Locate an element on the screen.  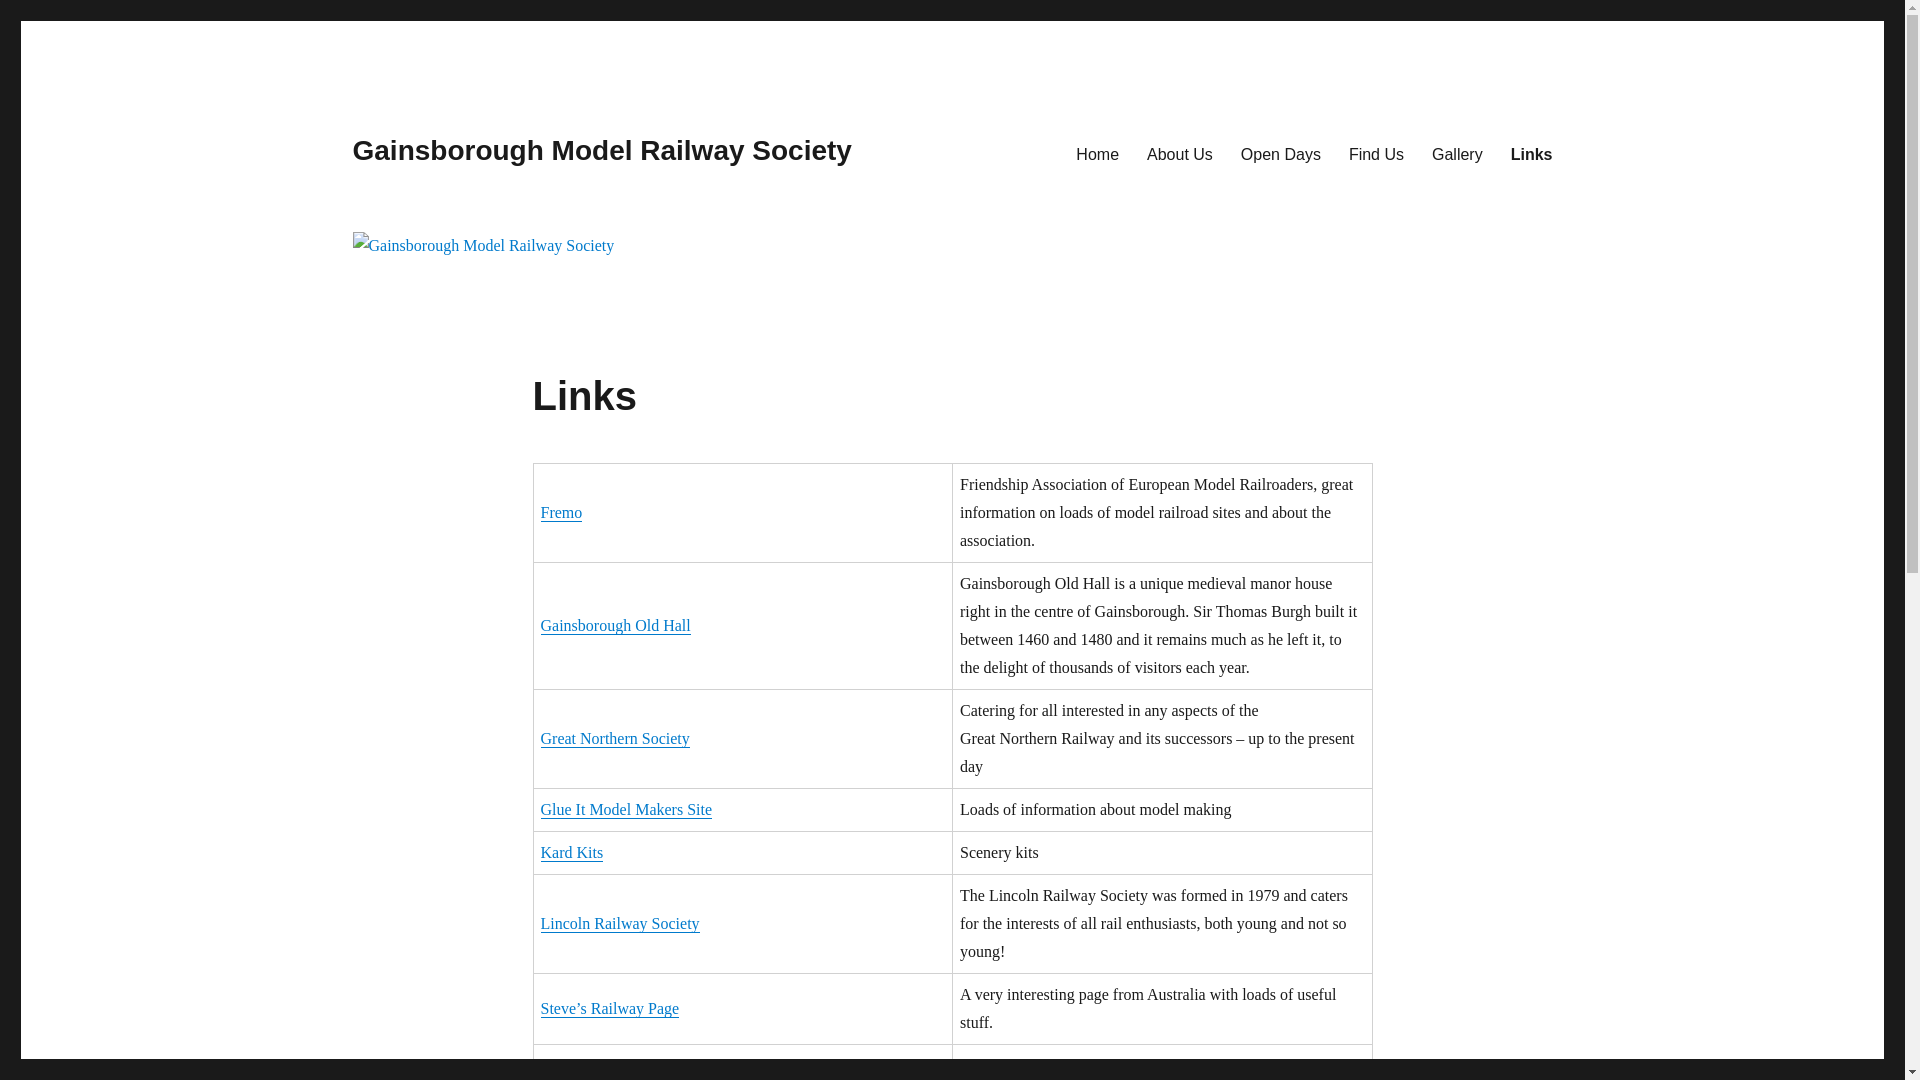
Find Us is located at coordinates (1376, 153).